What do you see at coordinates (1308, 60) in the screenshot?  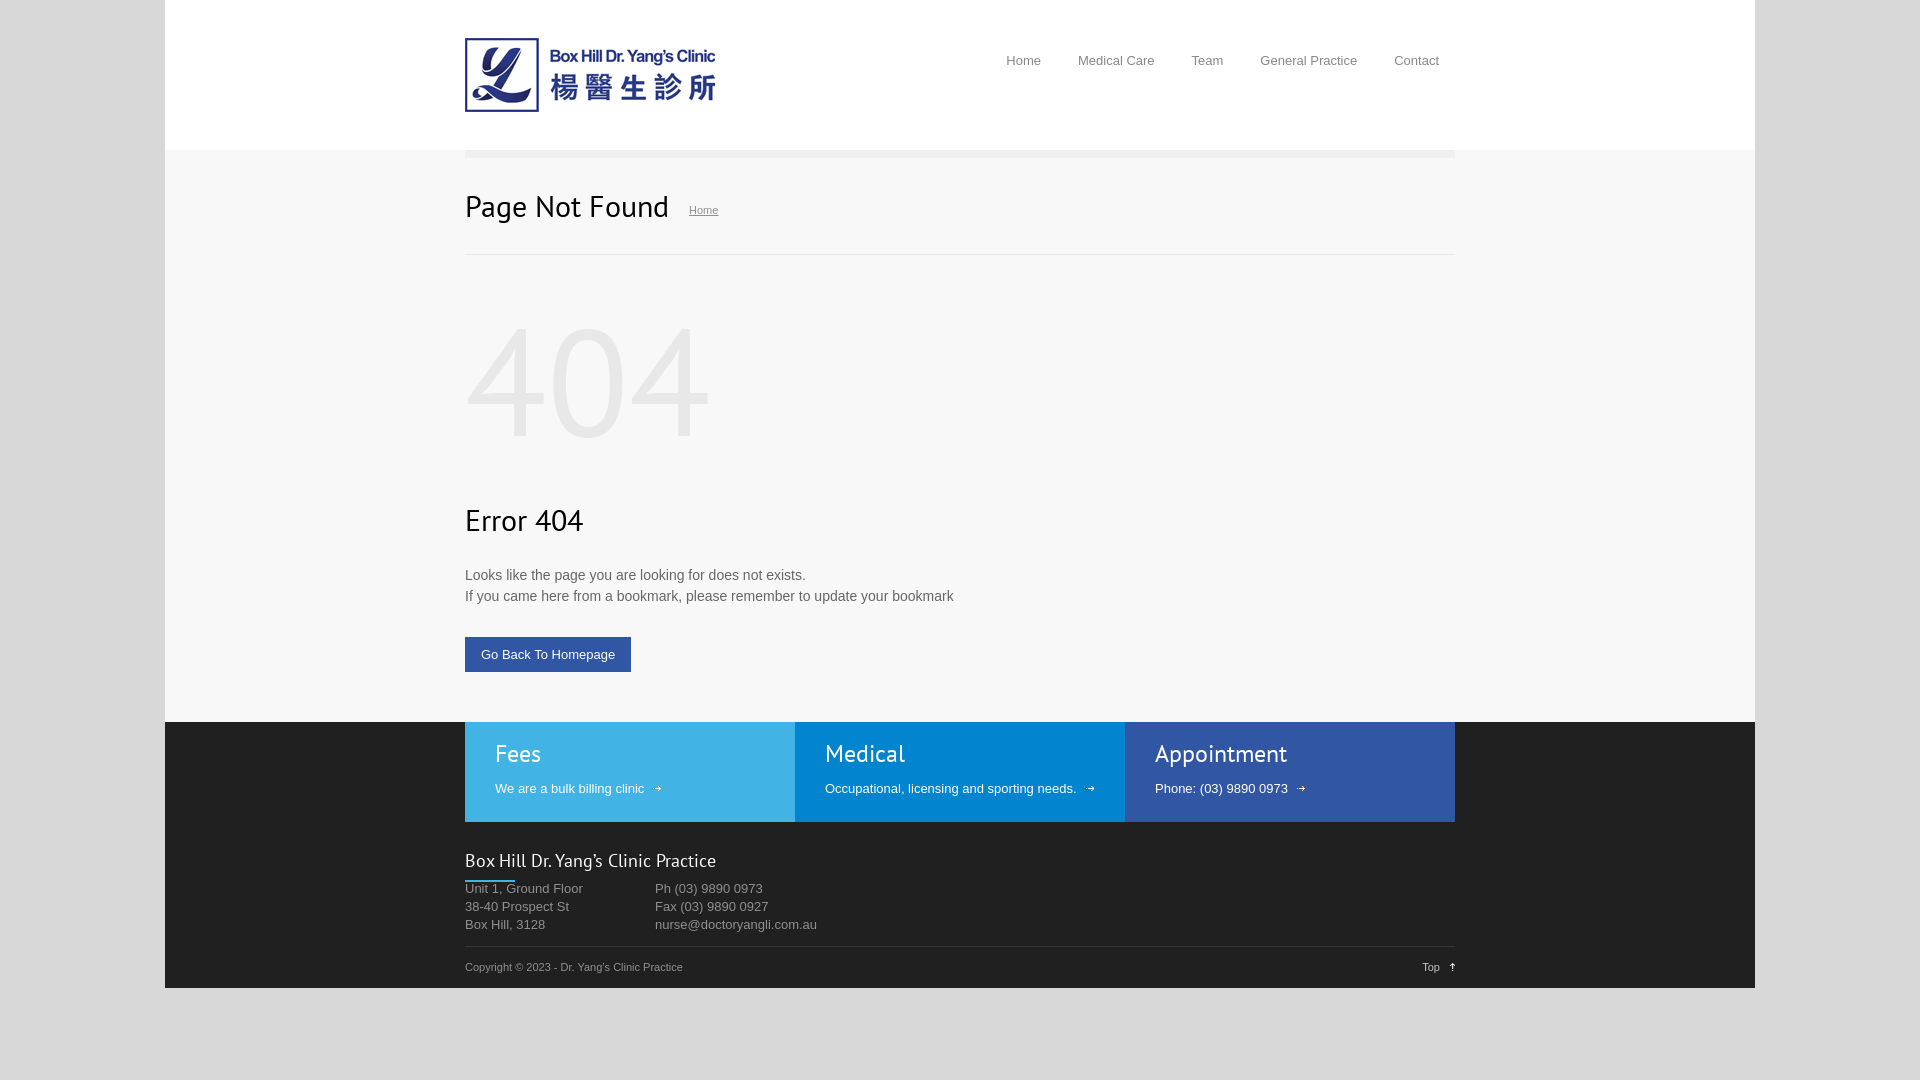 I see `General Practice` at bounding box center [1308, 60].